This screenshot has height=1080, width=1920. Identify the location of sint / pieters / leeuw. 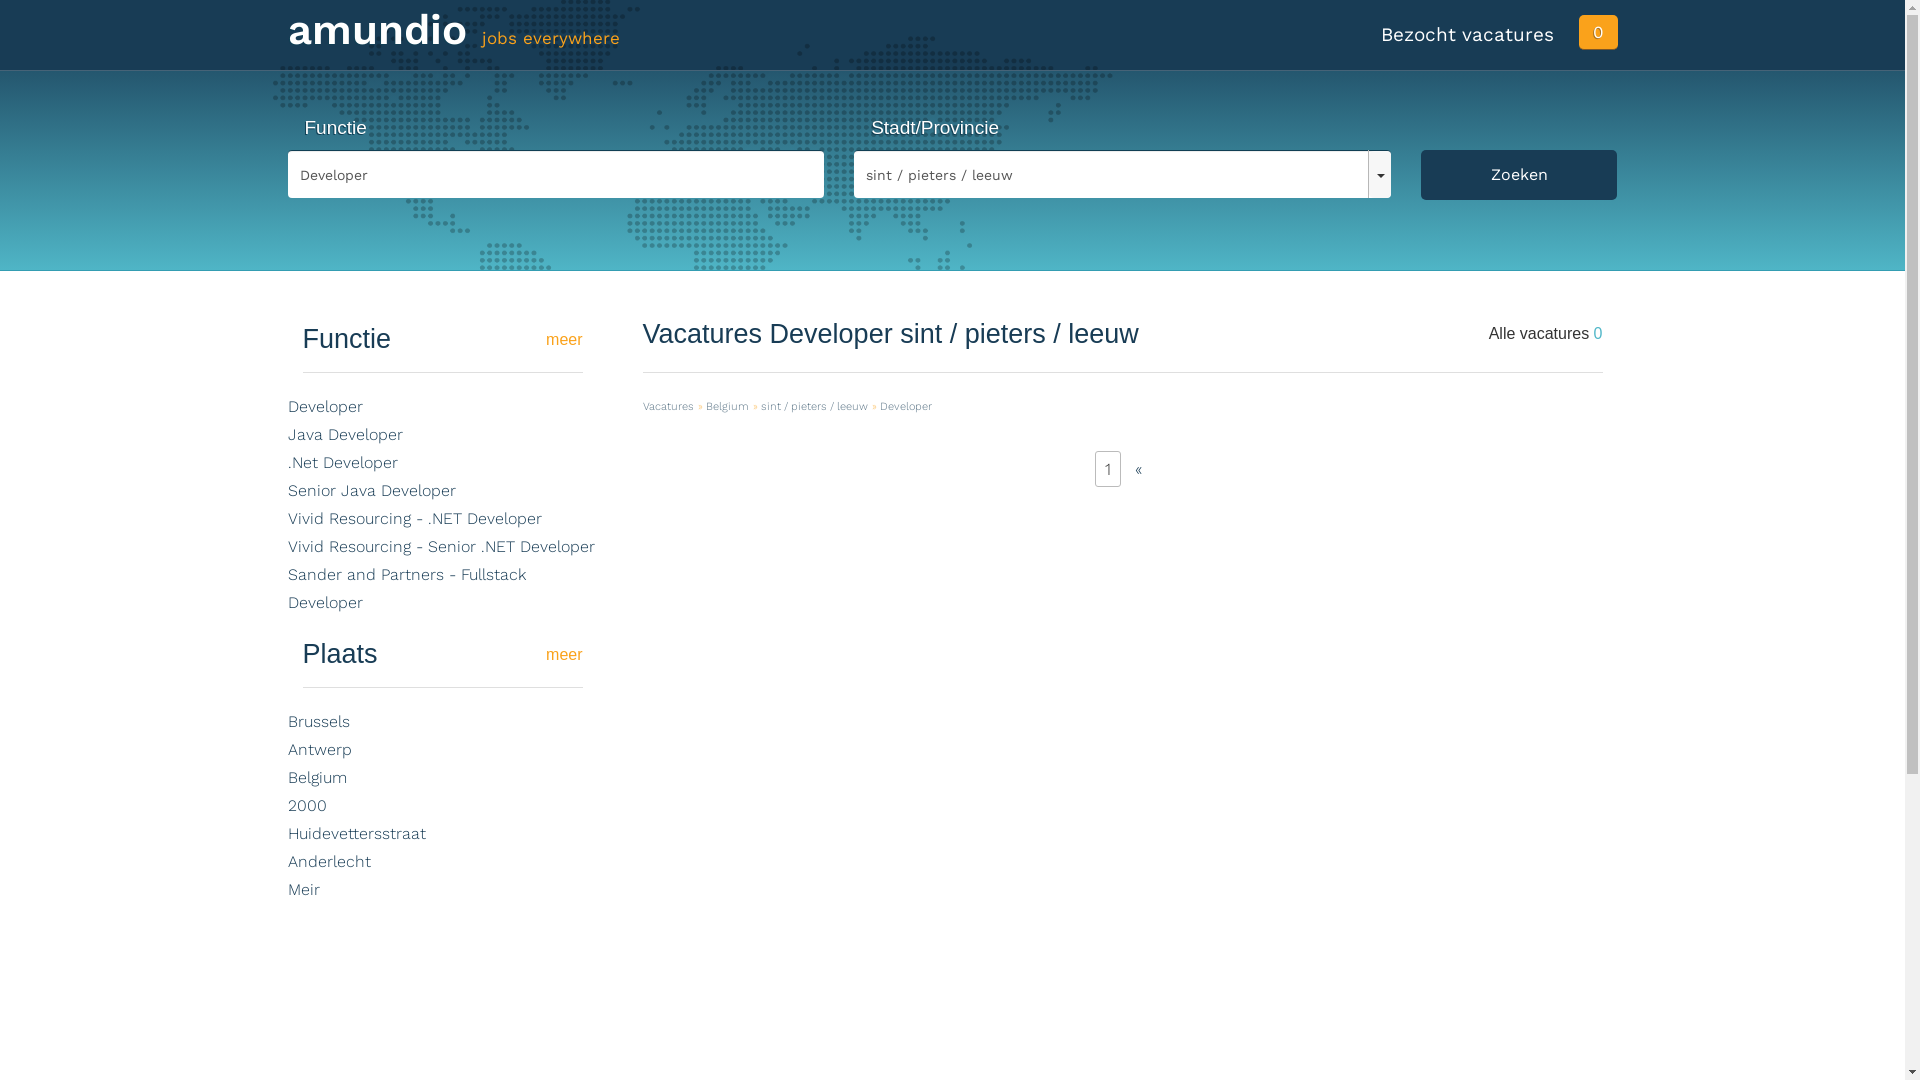
(814, 406).